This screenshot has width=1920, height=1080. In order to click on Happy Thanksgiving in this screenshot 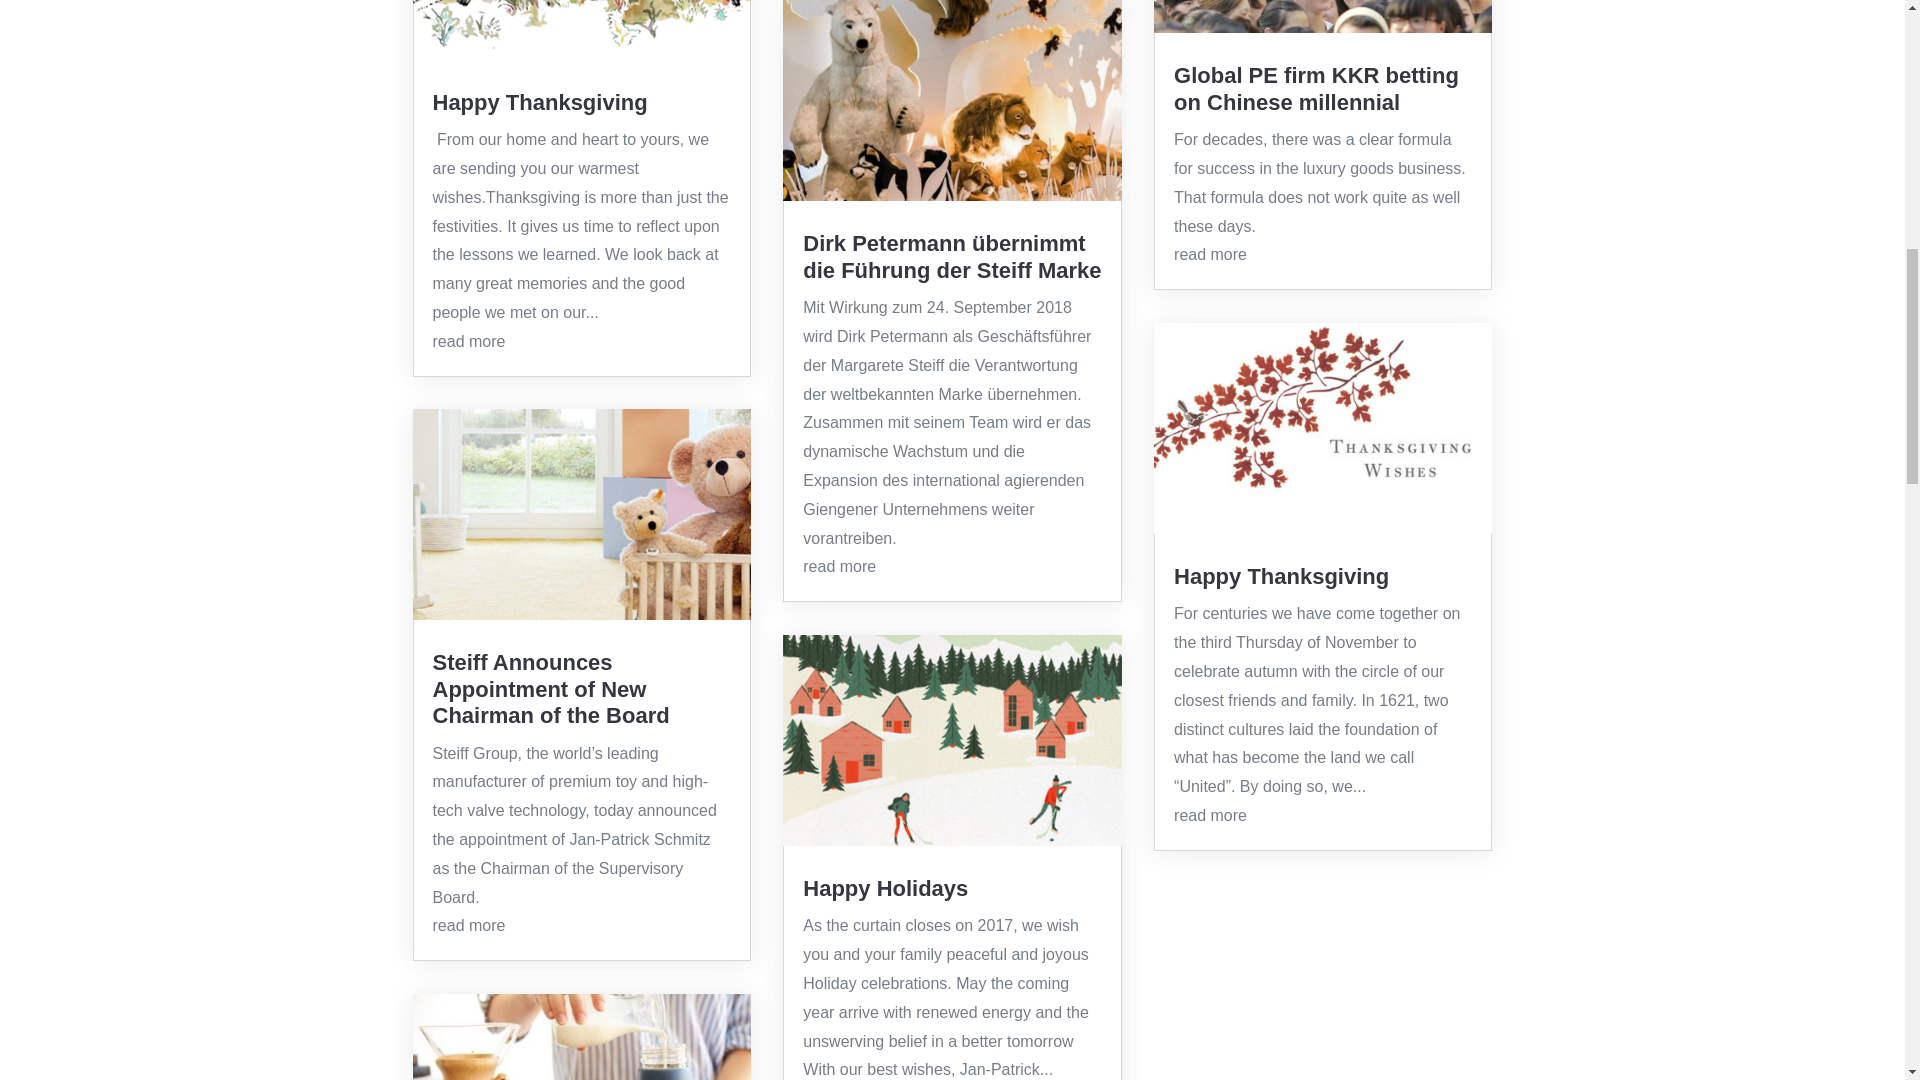, I will do `click(1280, 576)`.